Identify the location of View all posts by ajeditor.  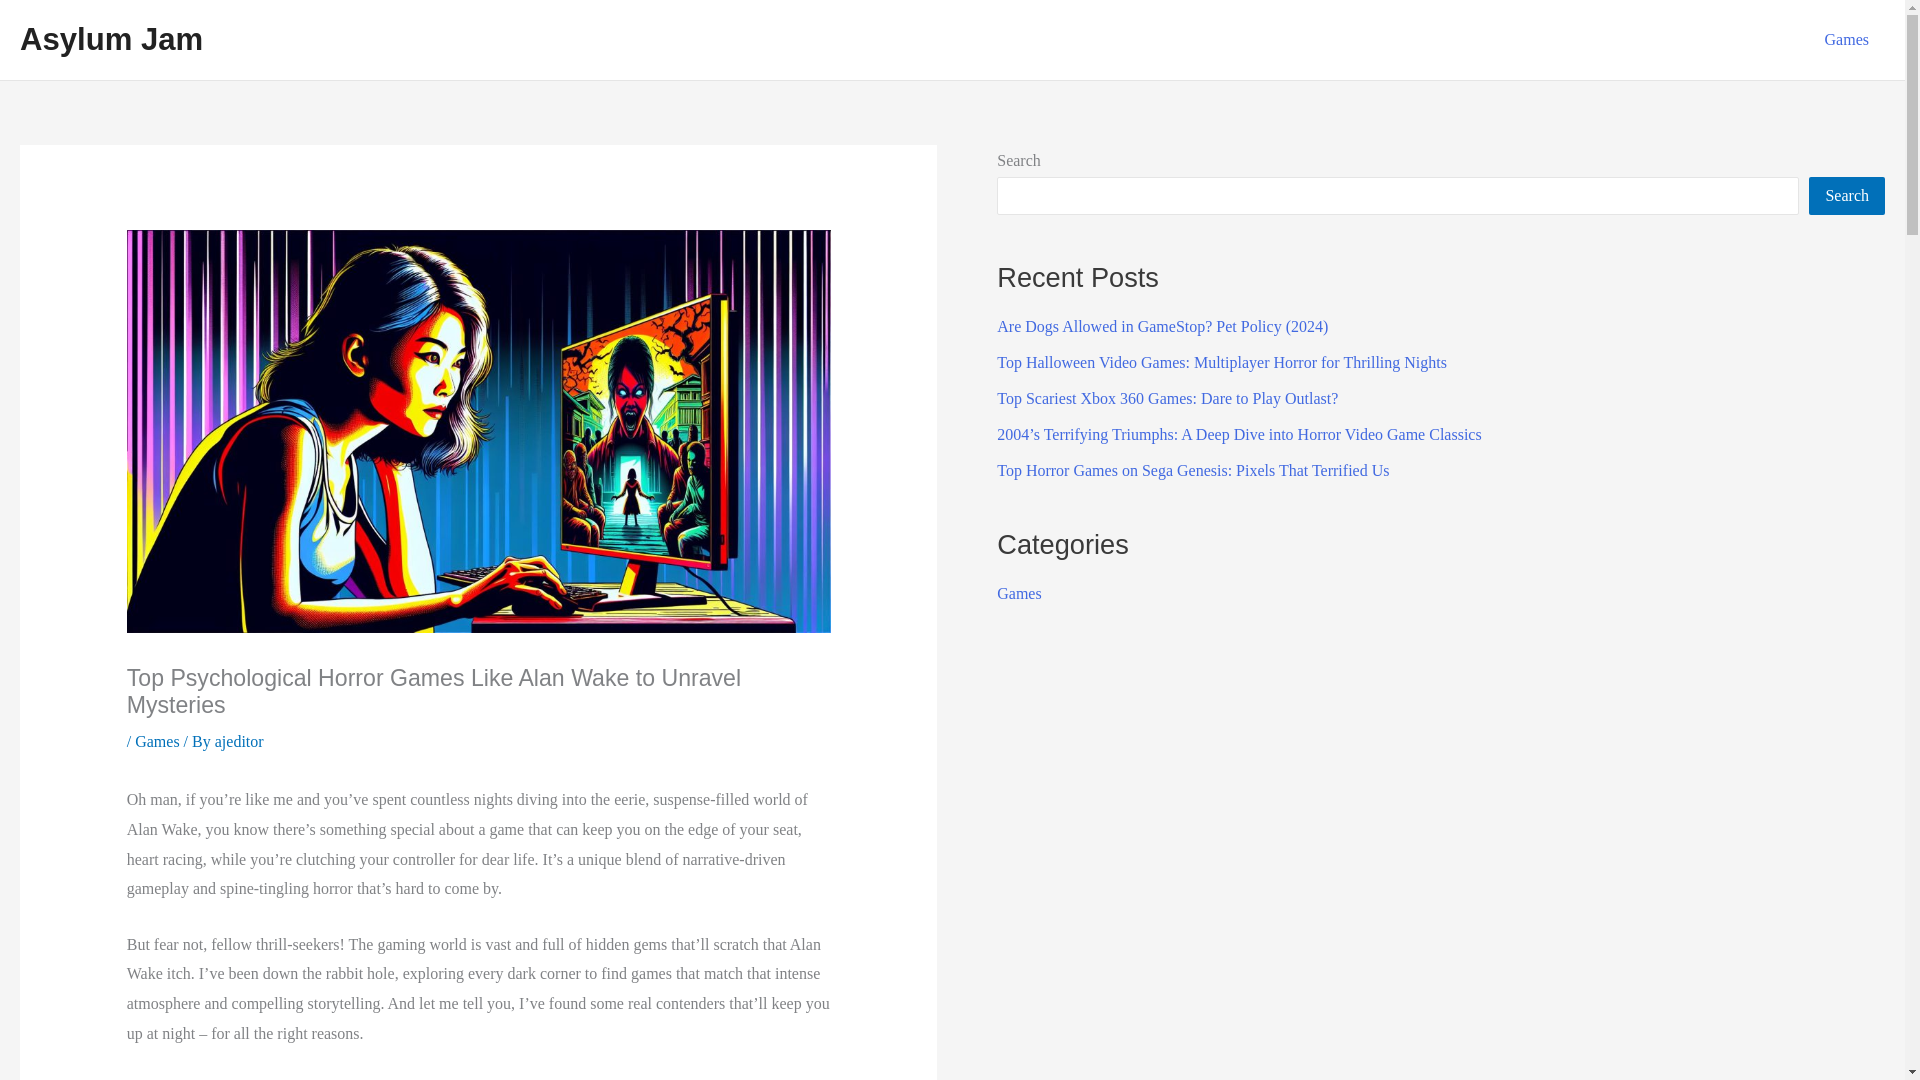
(240, 741).